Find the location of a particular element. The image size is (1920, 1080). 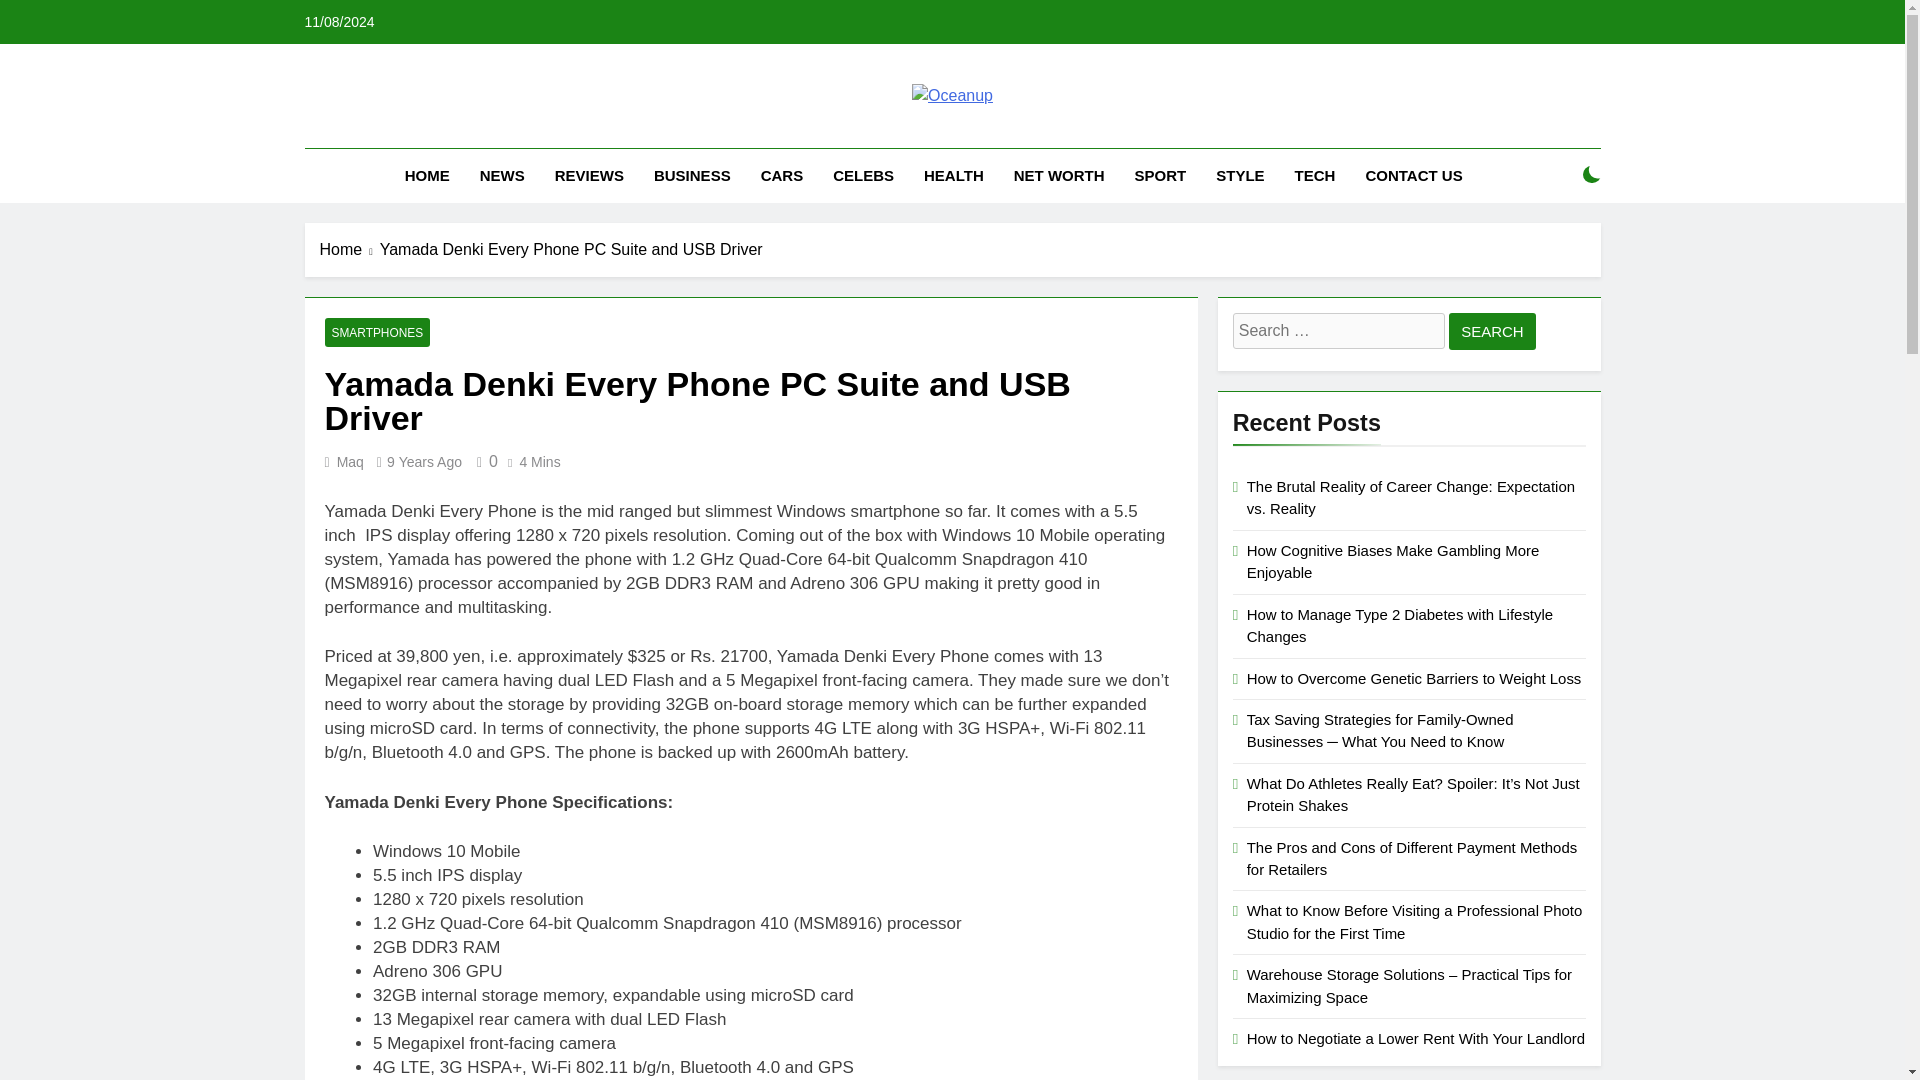

Maq is located at coordinates (350, 461).